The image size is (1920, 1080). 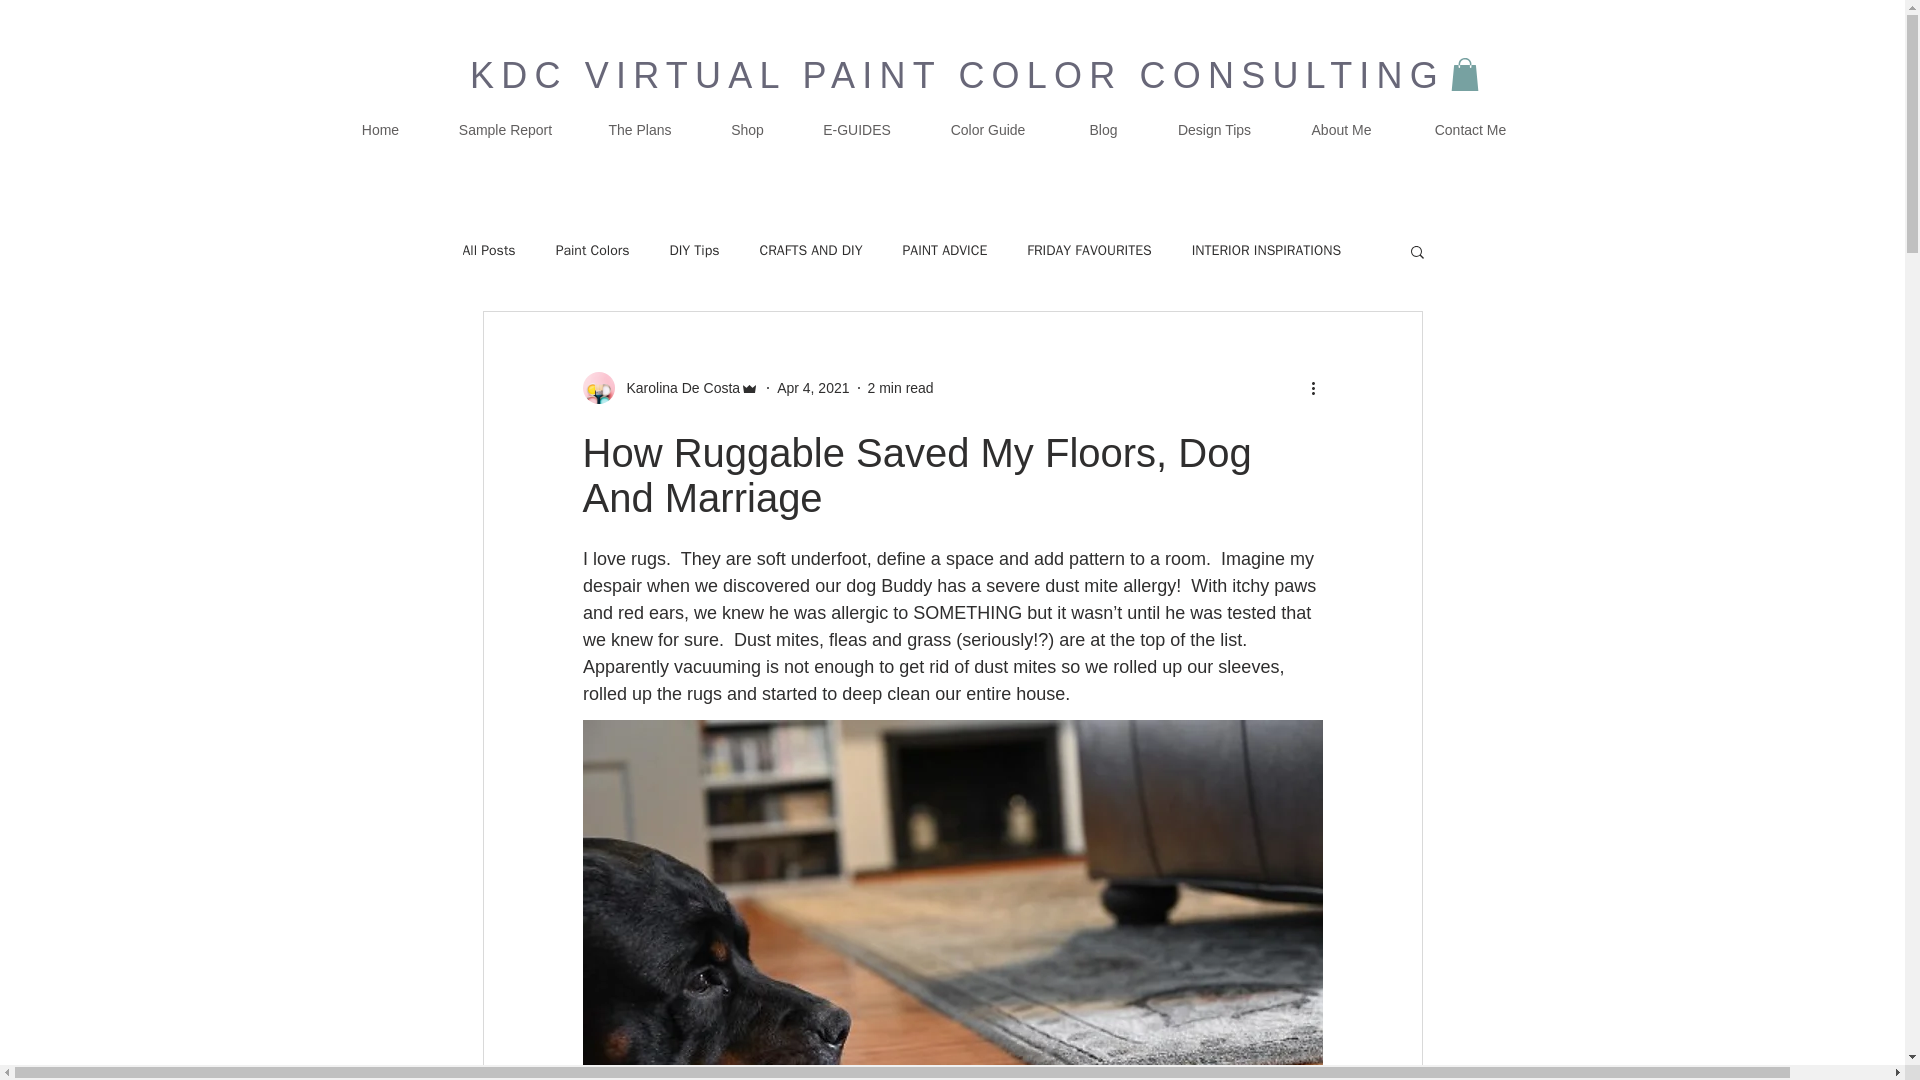 I want to click on 2 min read, so click(x=900, y=388).